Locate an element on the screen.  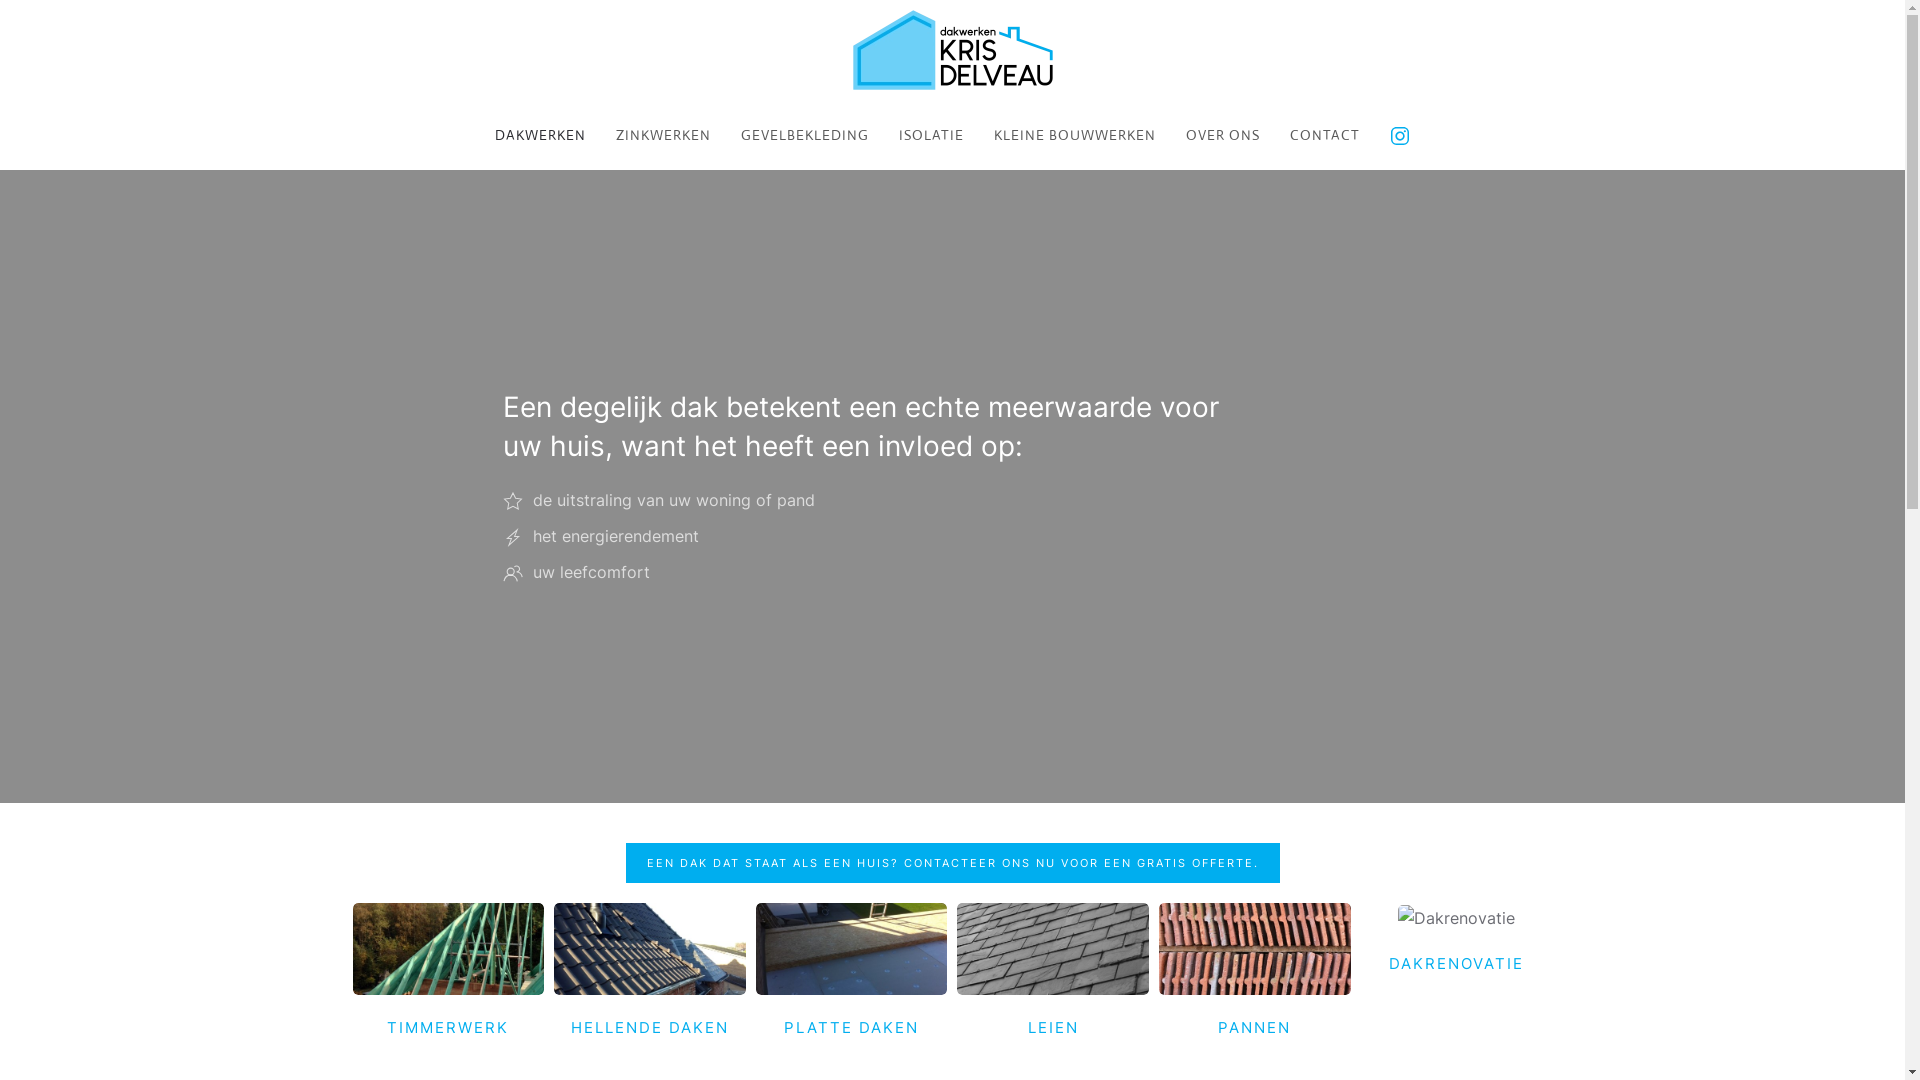
Dakrenovatie is located at coordinates (1456, 918).